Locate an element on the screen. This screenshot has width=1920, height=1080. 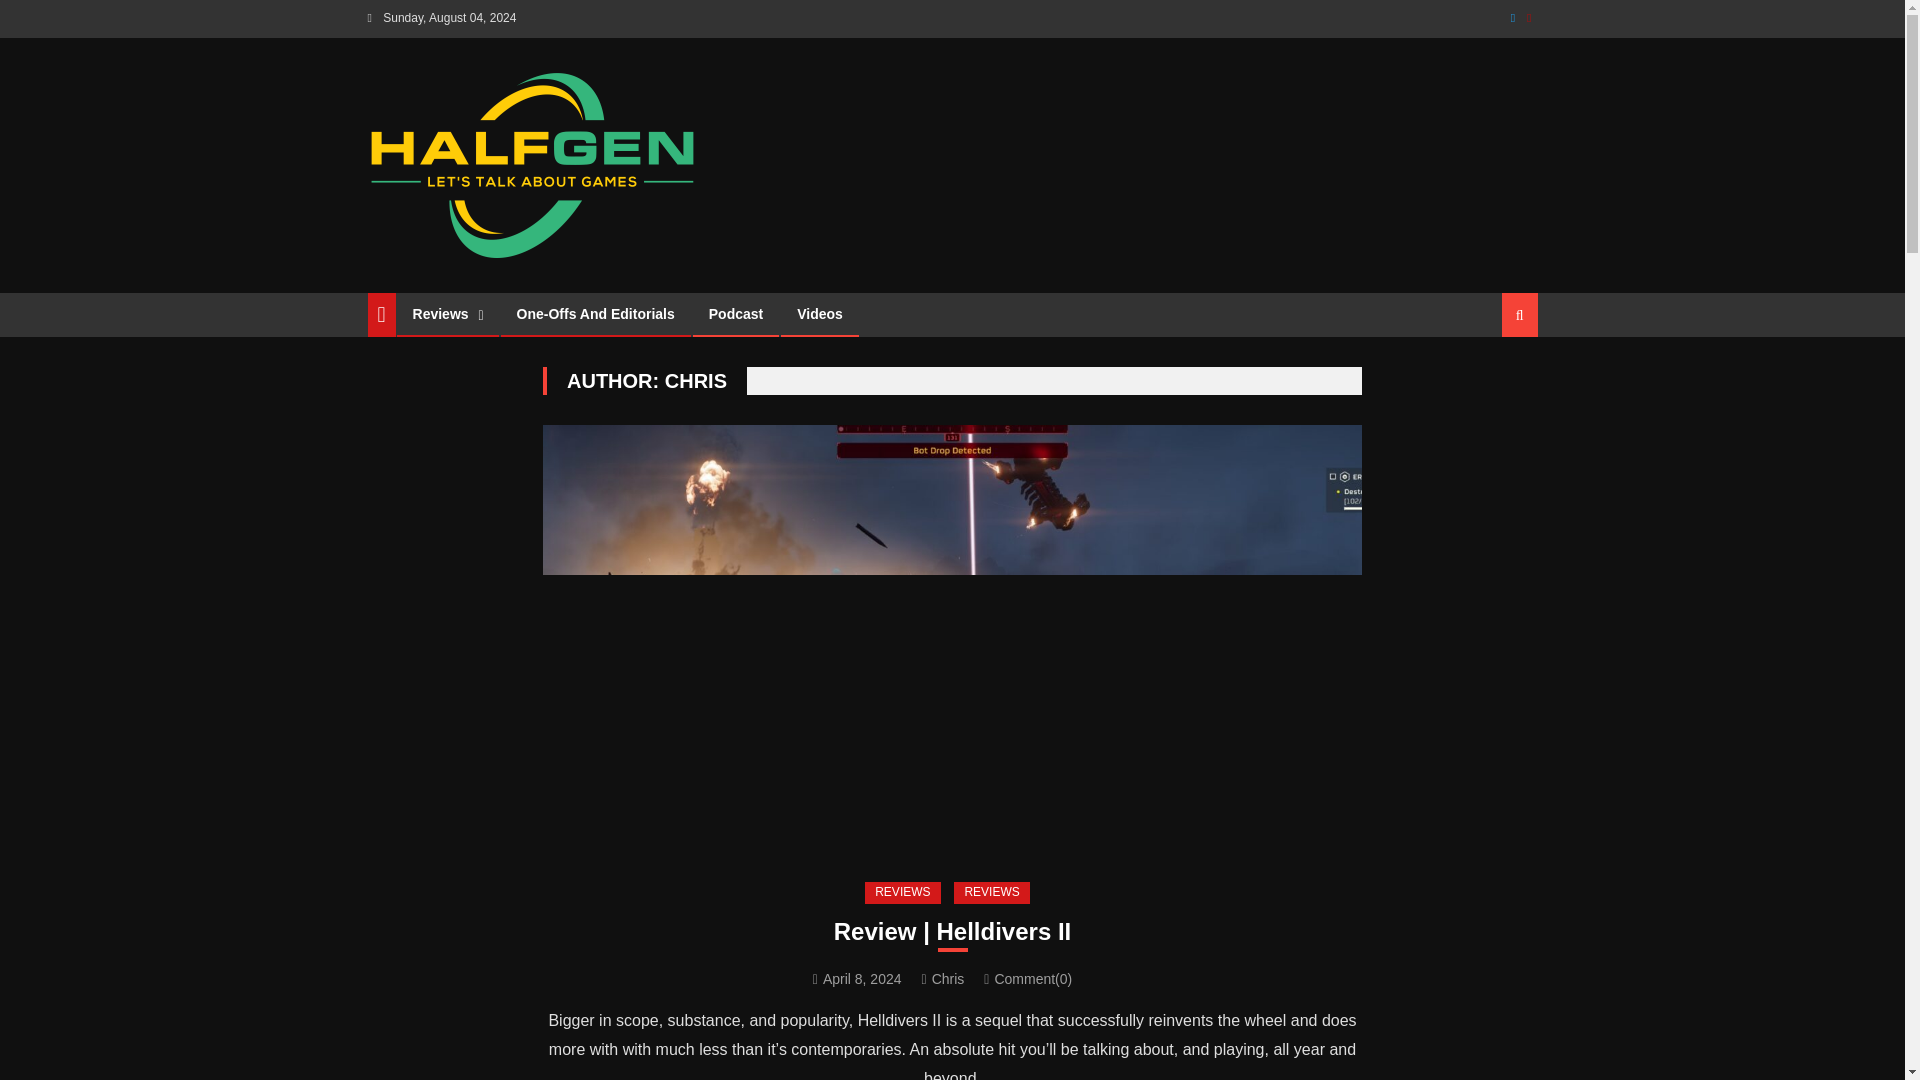
April 8, 2024 is located at coordinates (862, 978).